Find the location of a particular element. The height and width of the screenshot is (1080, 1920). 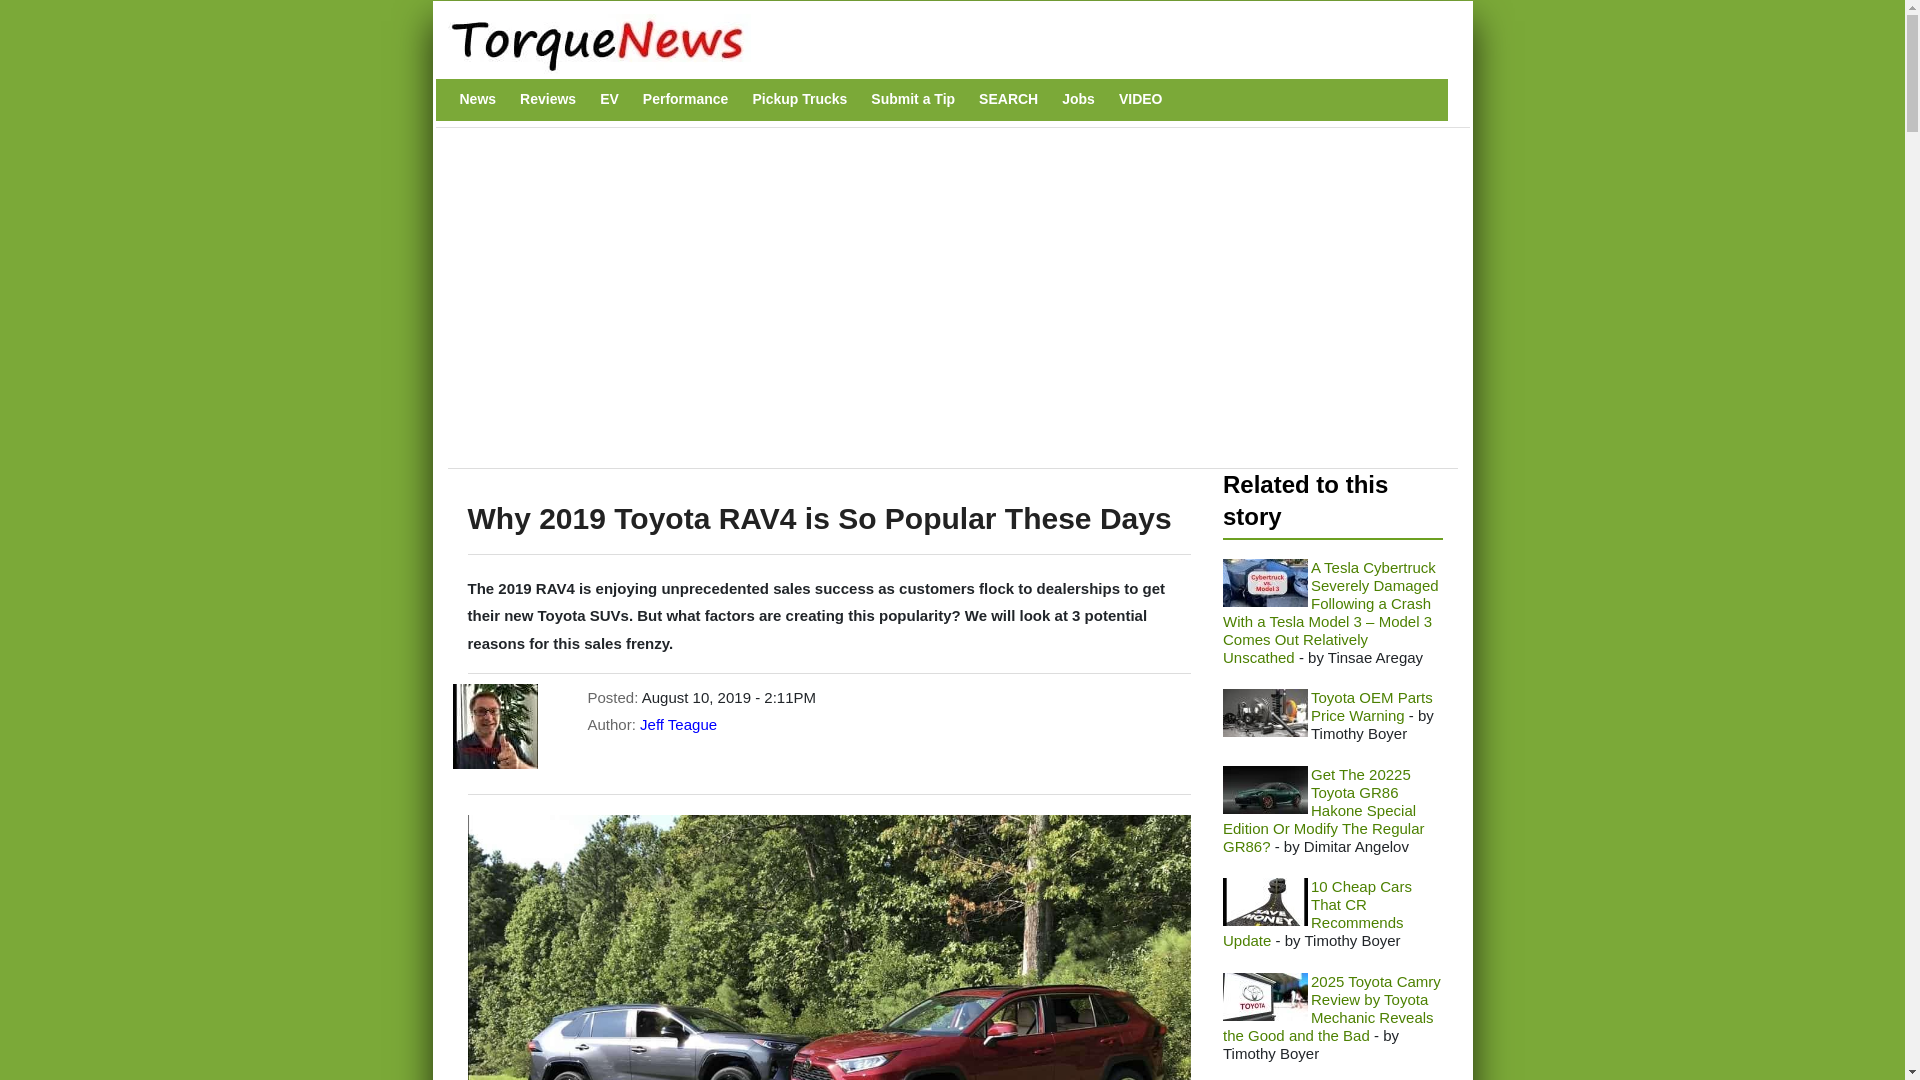

Home is located at coordinates (941, 43).